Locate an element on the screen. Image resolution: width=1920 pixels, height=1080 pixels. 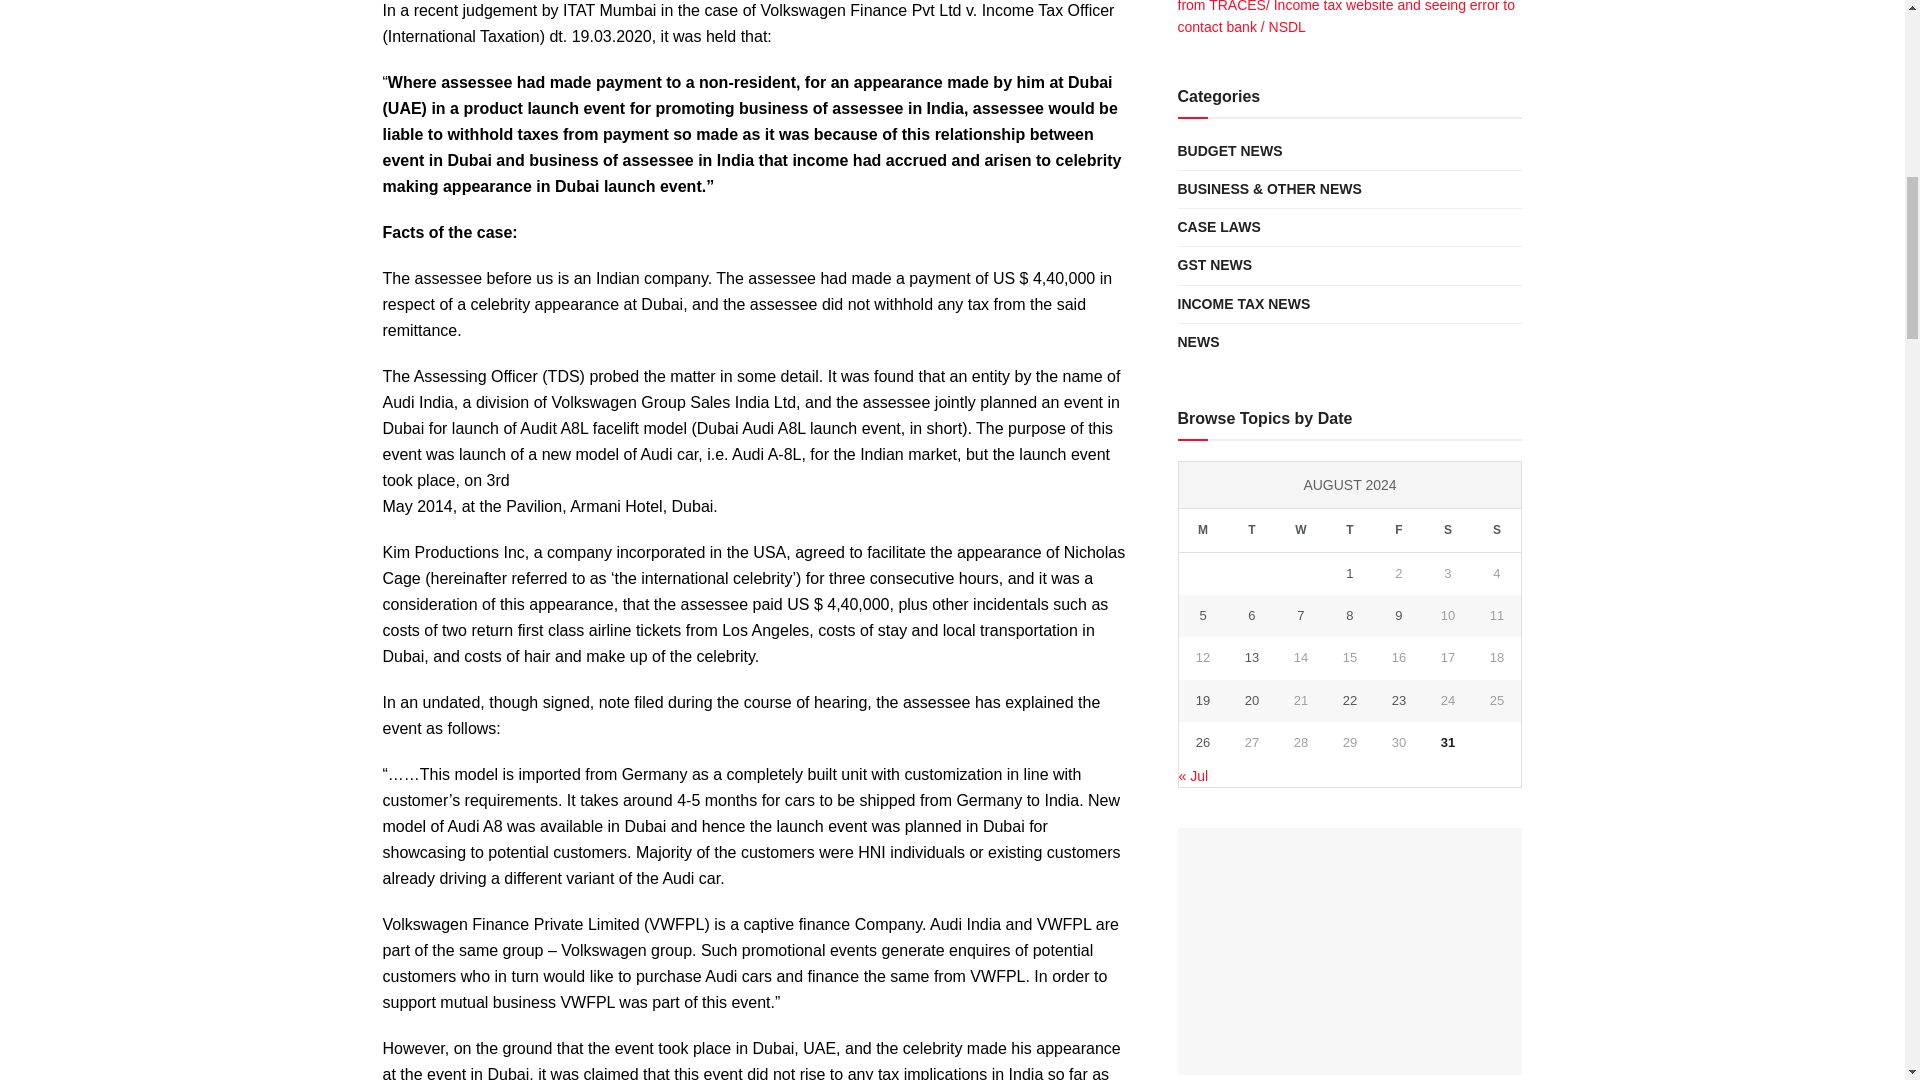
Sunday is located at coordinates (1496, 530).